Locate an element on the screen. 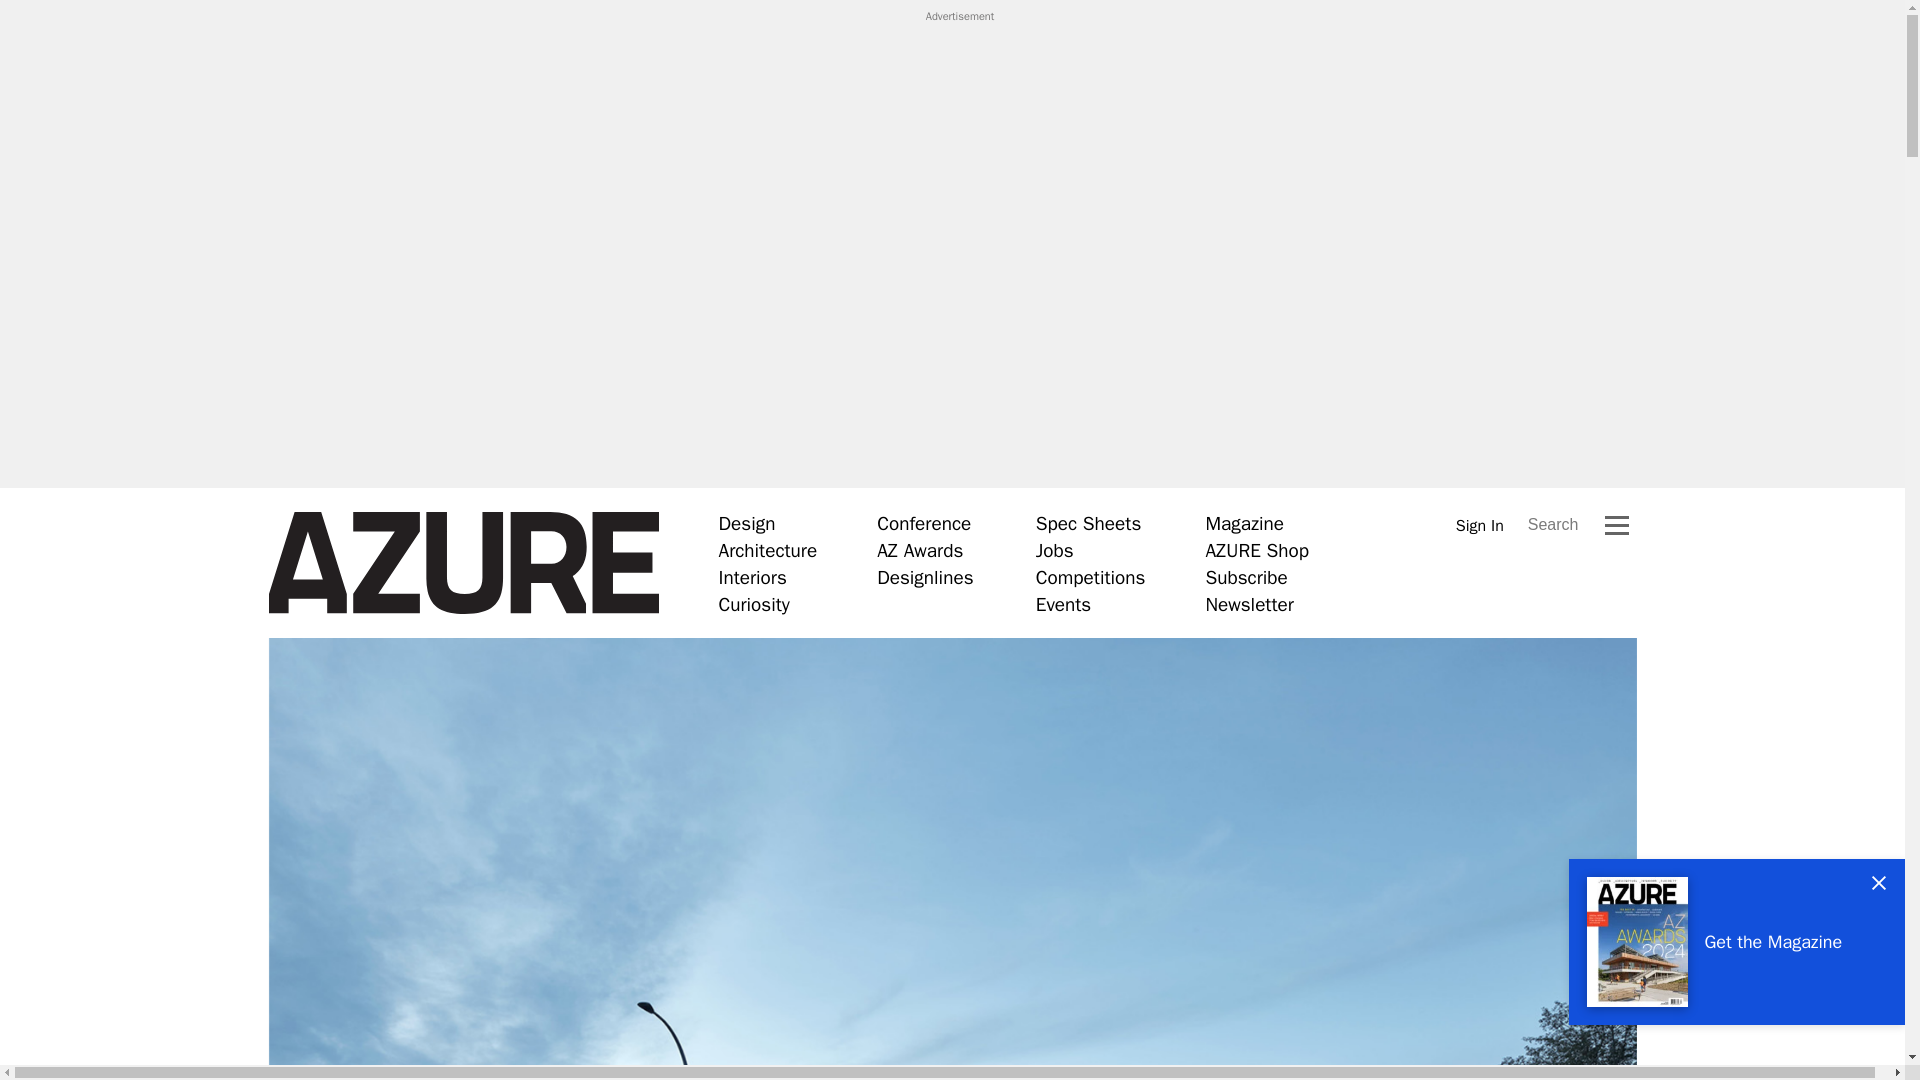 This screenshot has width=1920, height=1080. AZ Awards is located at coordinates (920, 550).